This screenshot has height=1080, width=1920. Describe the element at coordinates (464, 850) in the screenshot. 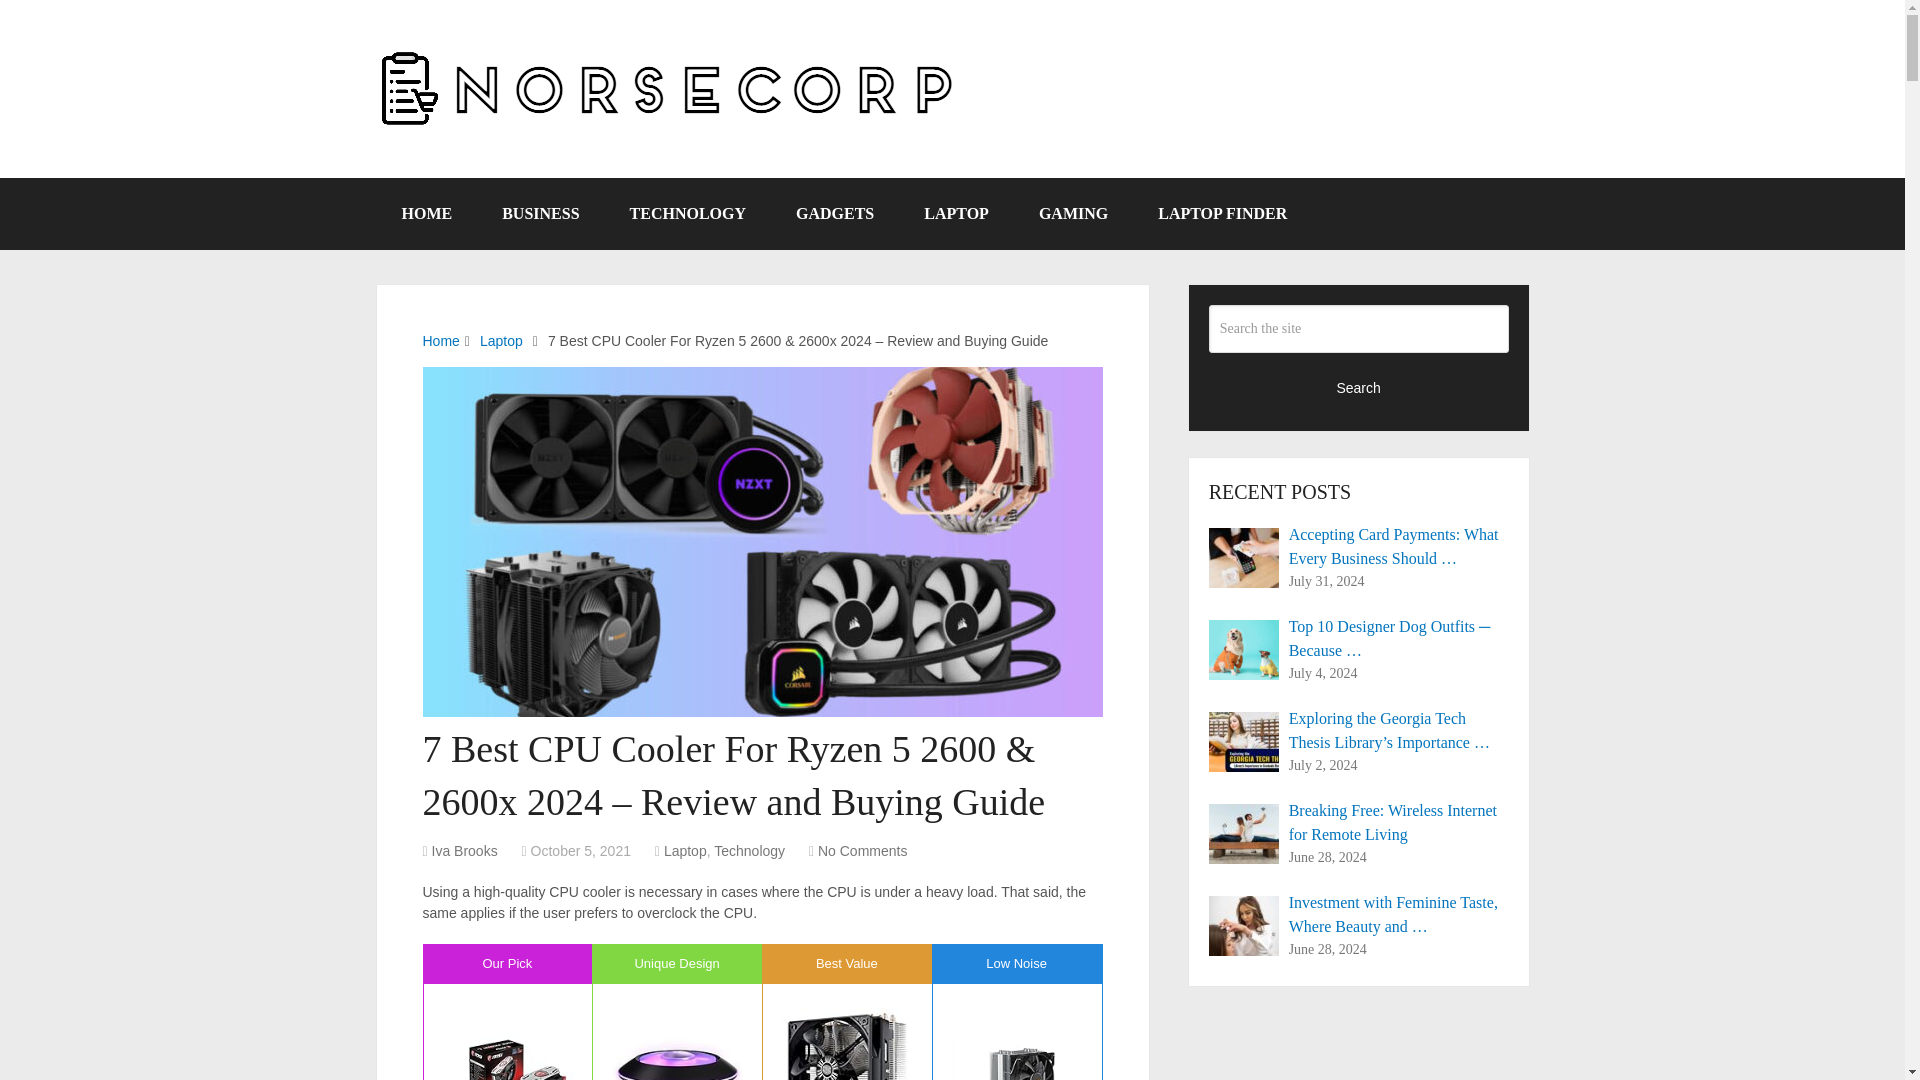

I see `Iva Brooks` at that location.